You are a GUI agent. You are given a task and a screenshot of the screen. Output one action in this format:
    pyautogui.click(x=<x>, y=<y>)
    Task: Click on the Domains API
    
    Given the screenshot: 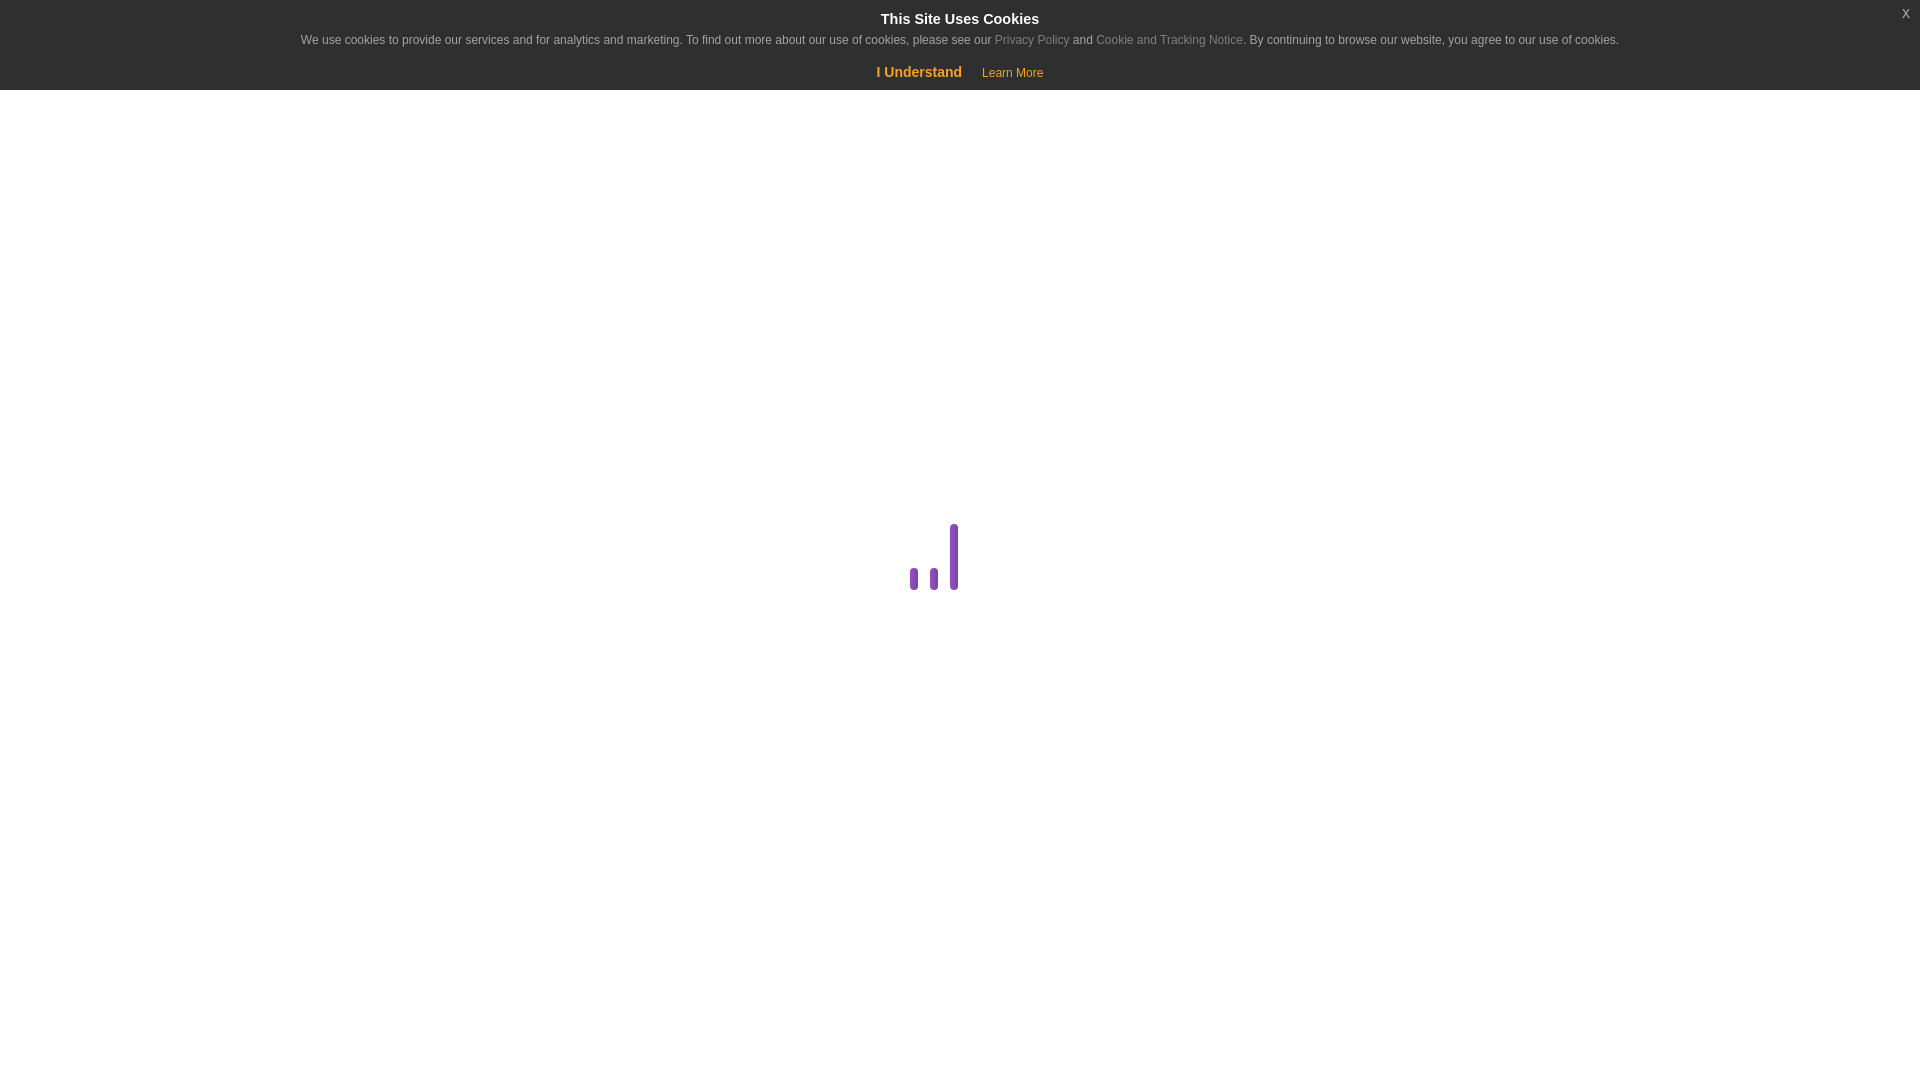 What is the action you would take?
    pyautogui.click(x=374, y=748)
    